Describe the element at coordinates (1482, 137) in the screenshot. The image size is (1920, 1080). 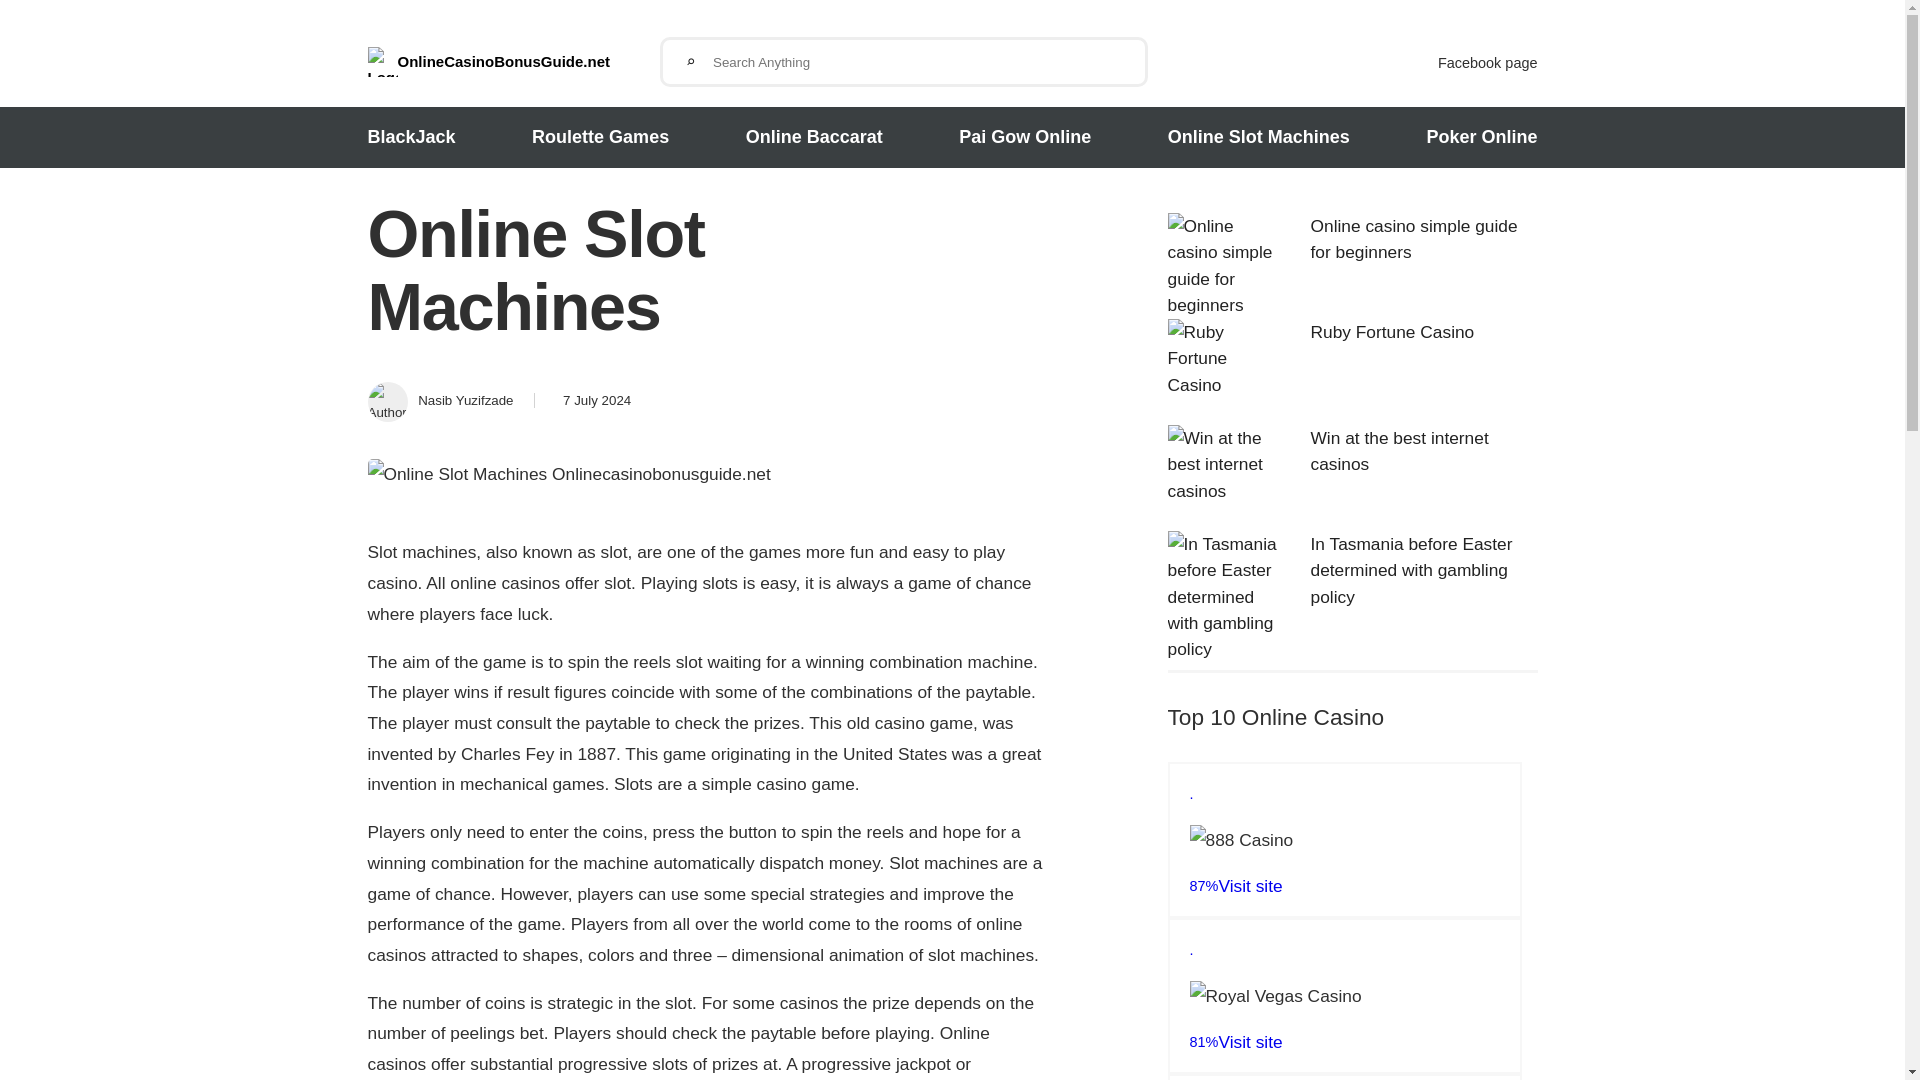
I see `Poker Online` at that location.